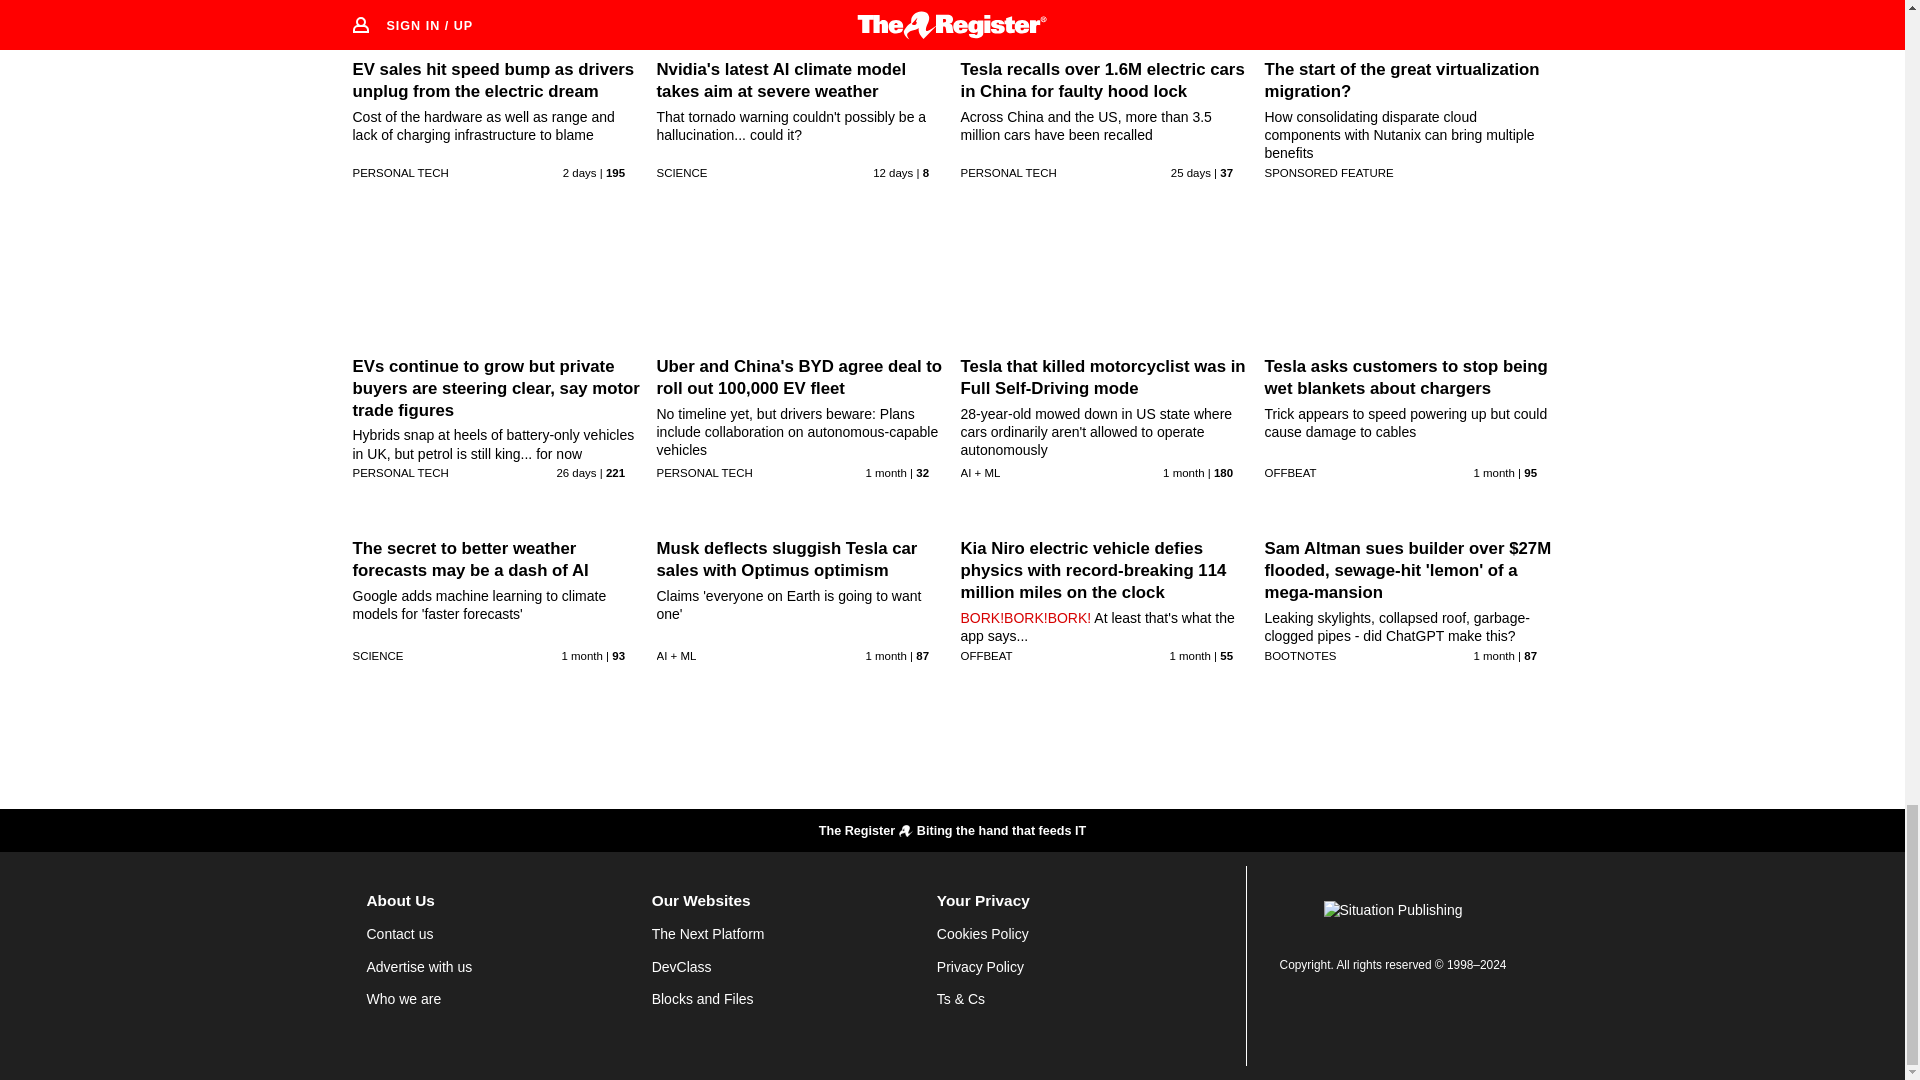  Describe the element at coordinates (886, 472) in the screenshot. I see `1 Aug 2024 14:2` at that location.